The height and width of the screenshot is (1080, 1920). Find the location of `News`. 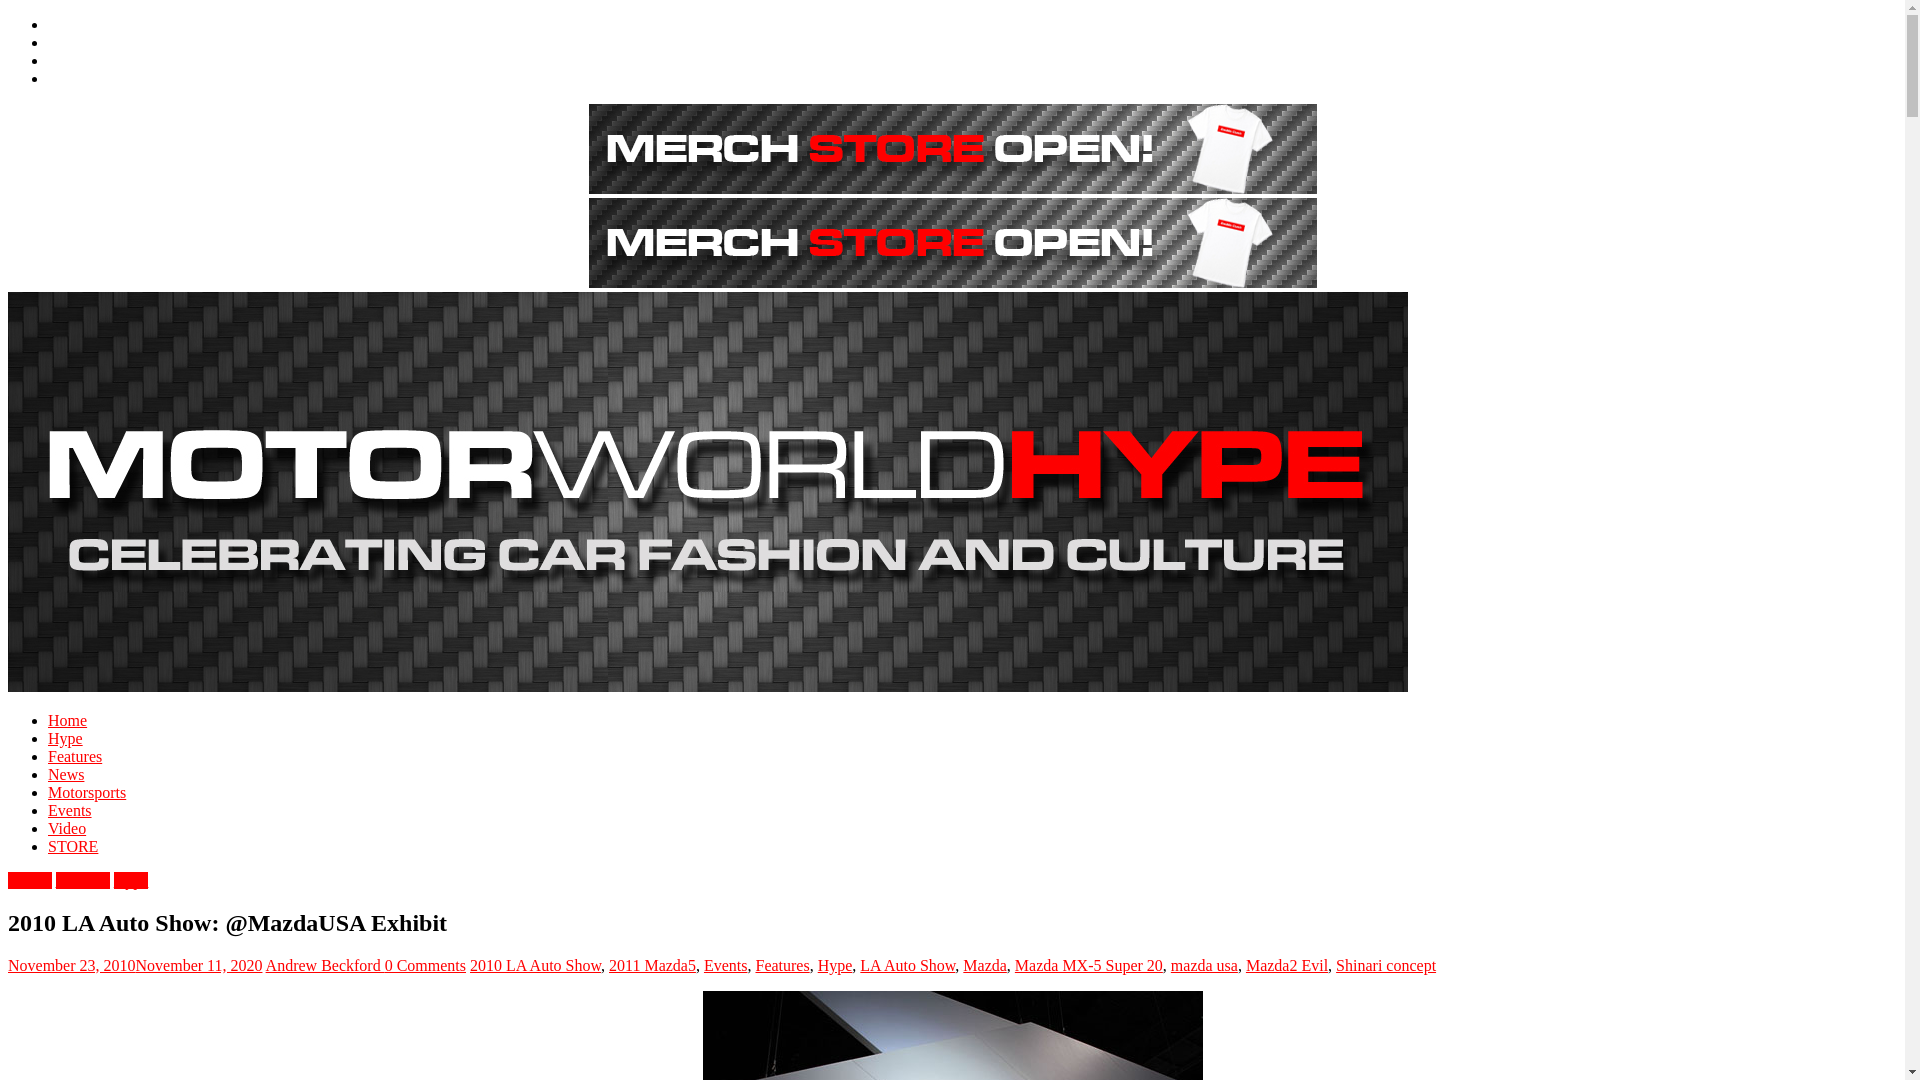

News is located at coordinates (66, 774).